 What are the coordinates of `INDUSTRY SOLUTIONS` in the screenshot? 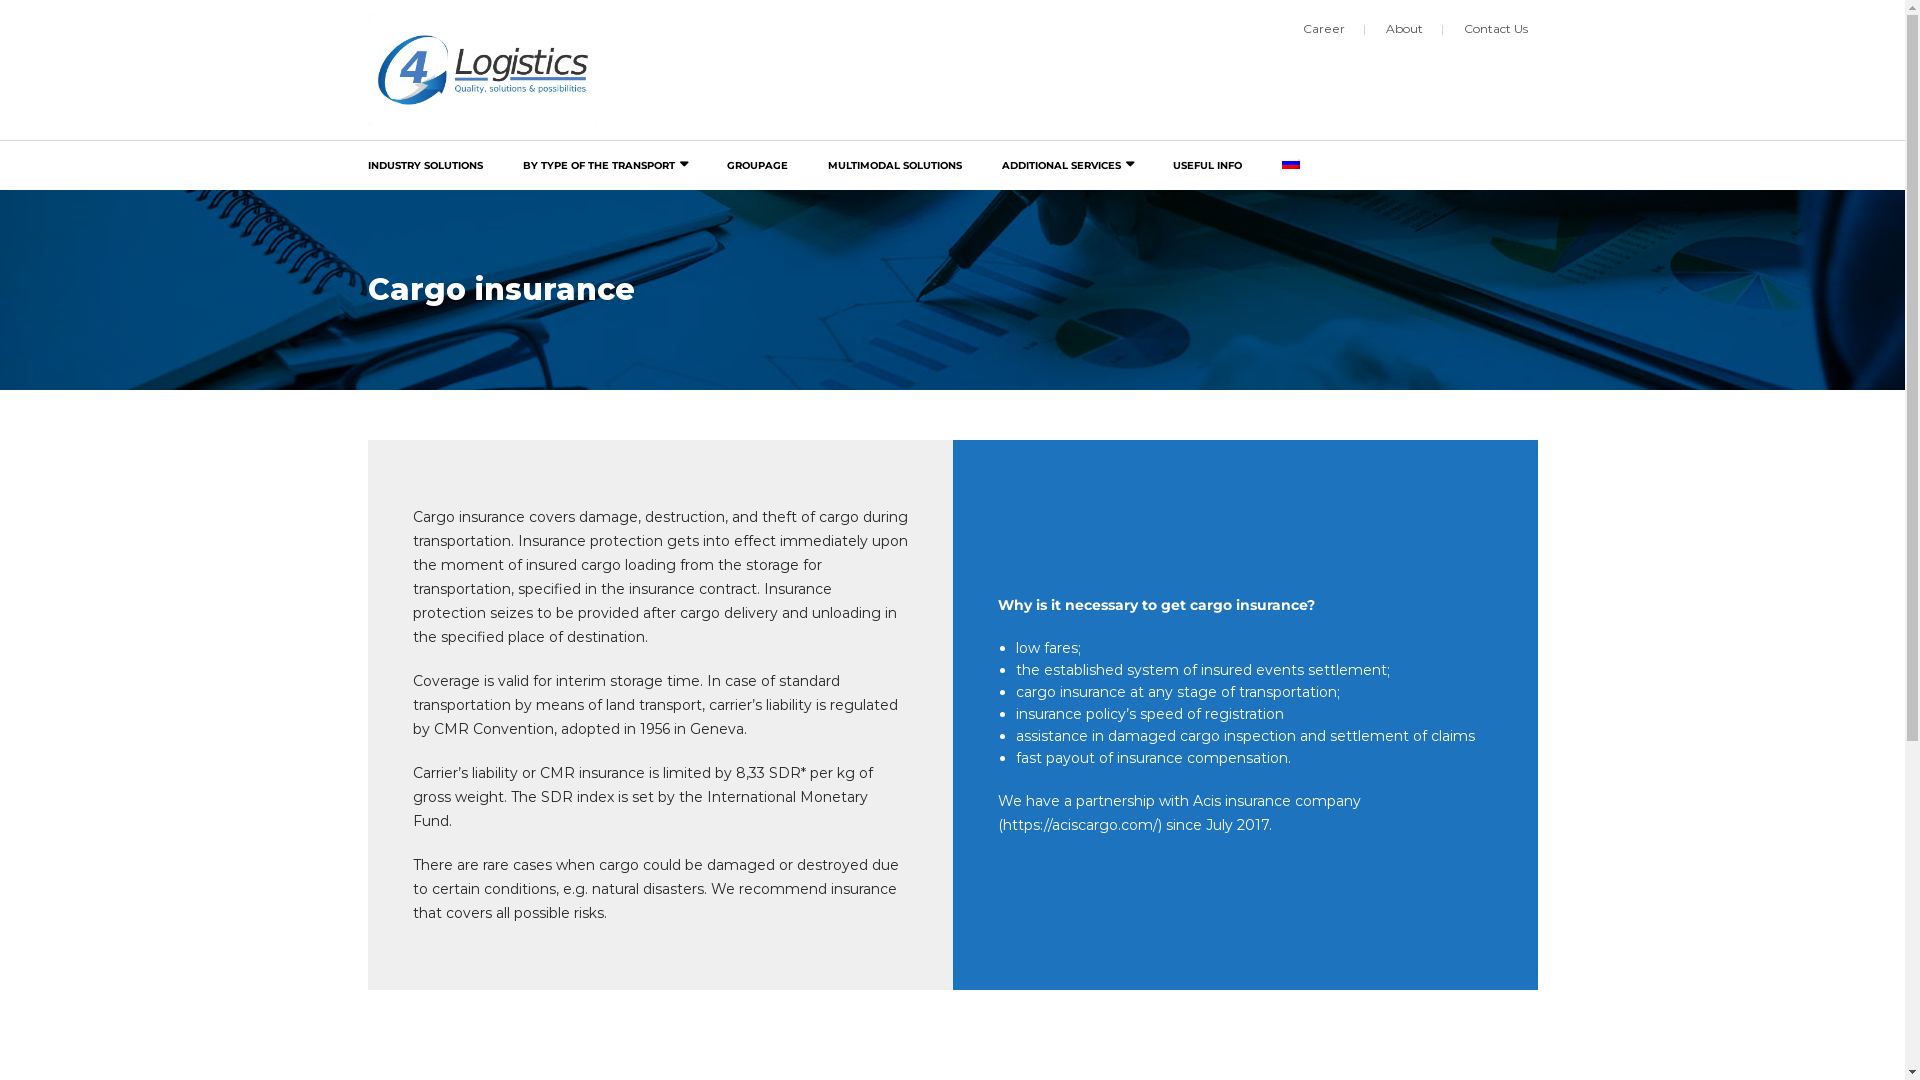 It's located at (436, 166).